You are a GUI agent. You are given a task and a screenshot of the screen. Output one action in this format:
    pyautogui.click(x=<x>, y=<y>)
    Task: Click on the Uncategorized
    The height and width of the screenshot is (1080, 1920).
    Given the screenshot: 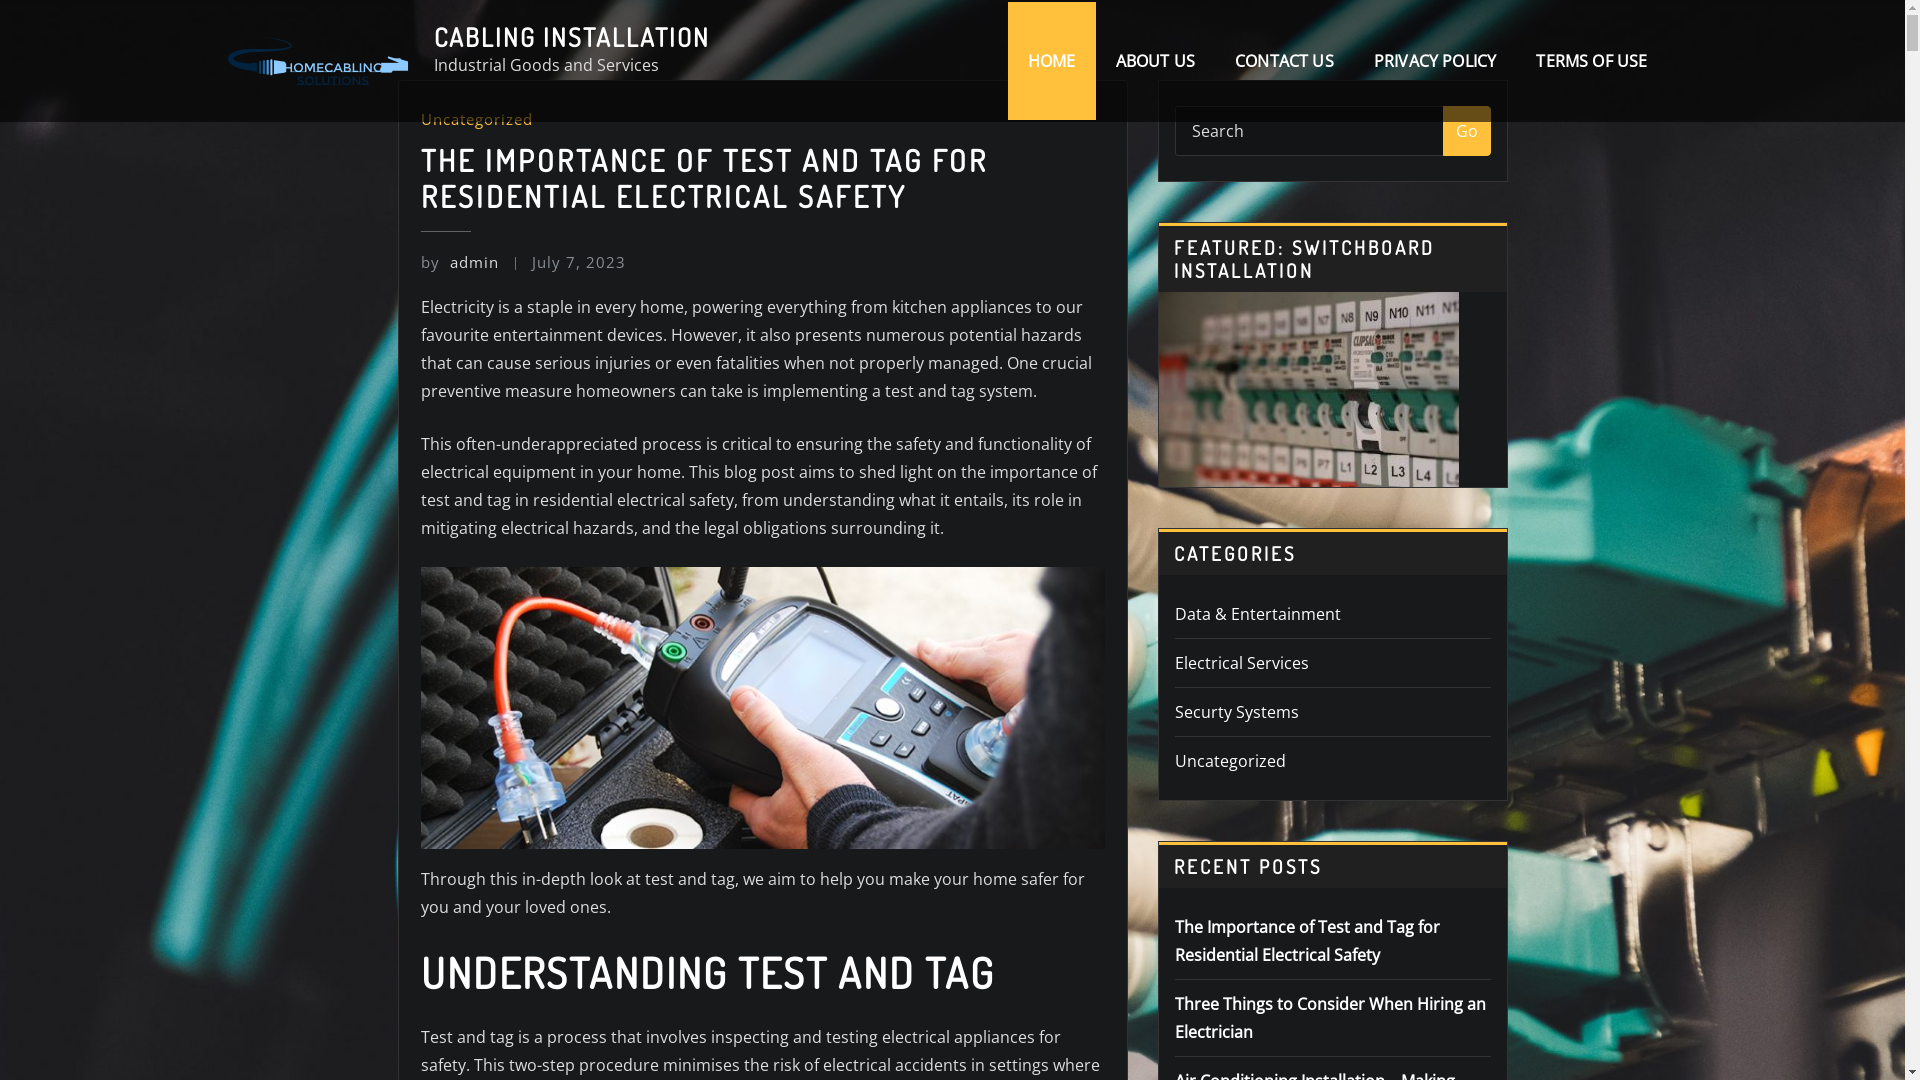 What is the action you would take?
    pyautogui.click(x=476, y=119)
    